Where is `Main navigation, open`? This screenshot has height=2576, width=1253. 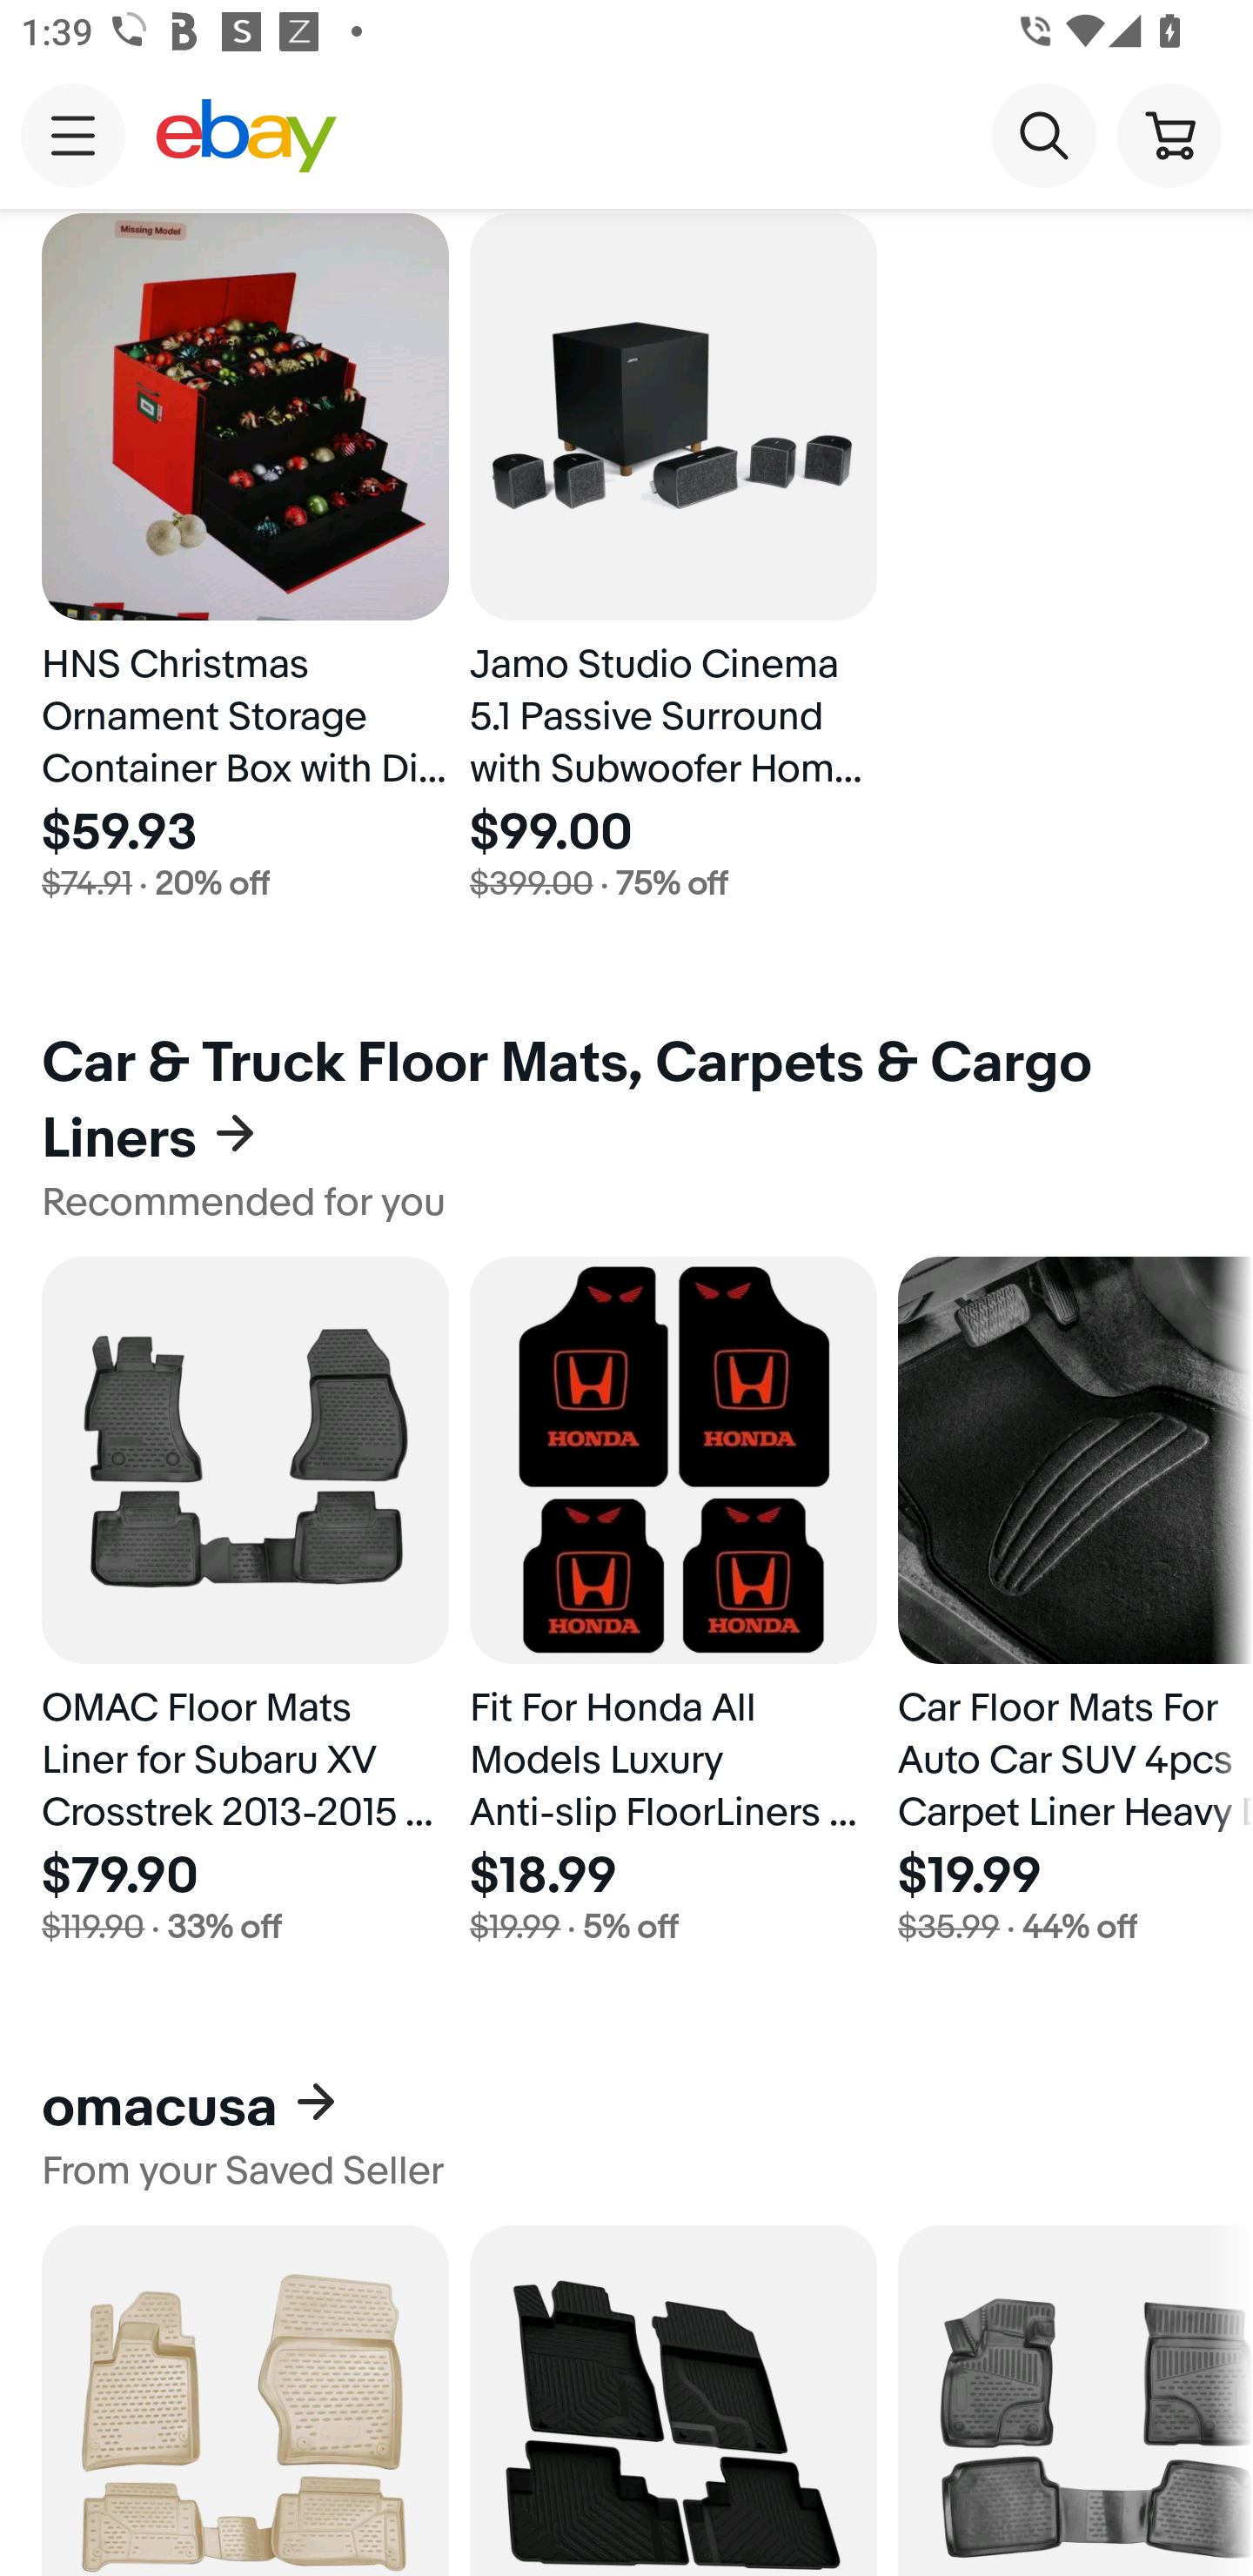
Main navigation, open is located at coordinates (73, 135).